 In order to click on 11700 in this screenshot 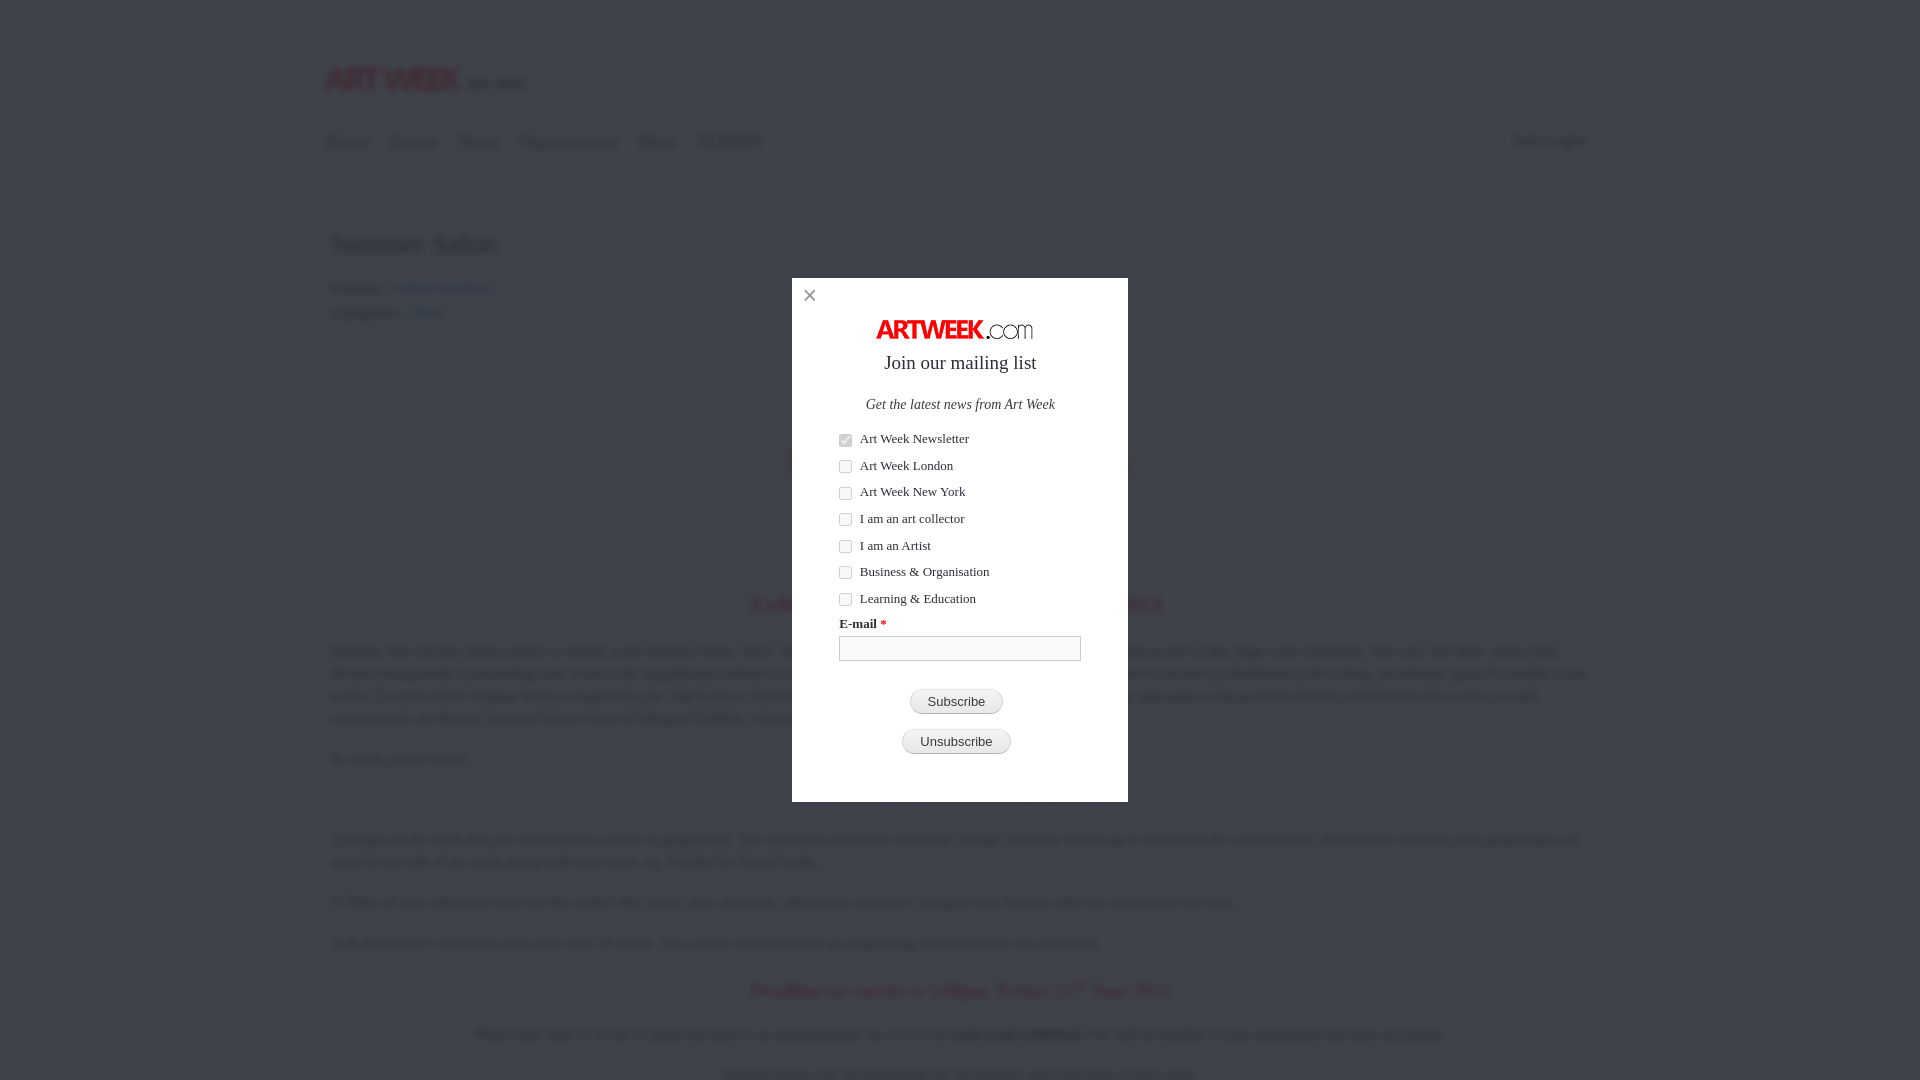, I will do `click(846, 598)`.